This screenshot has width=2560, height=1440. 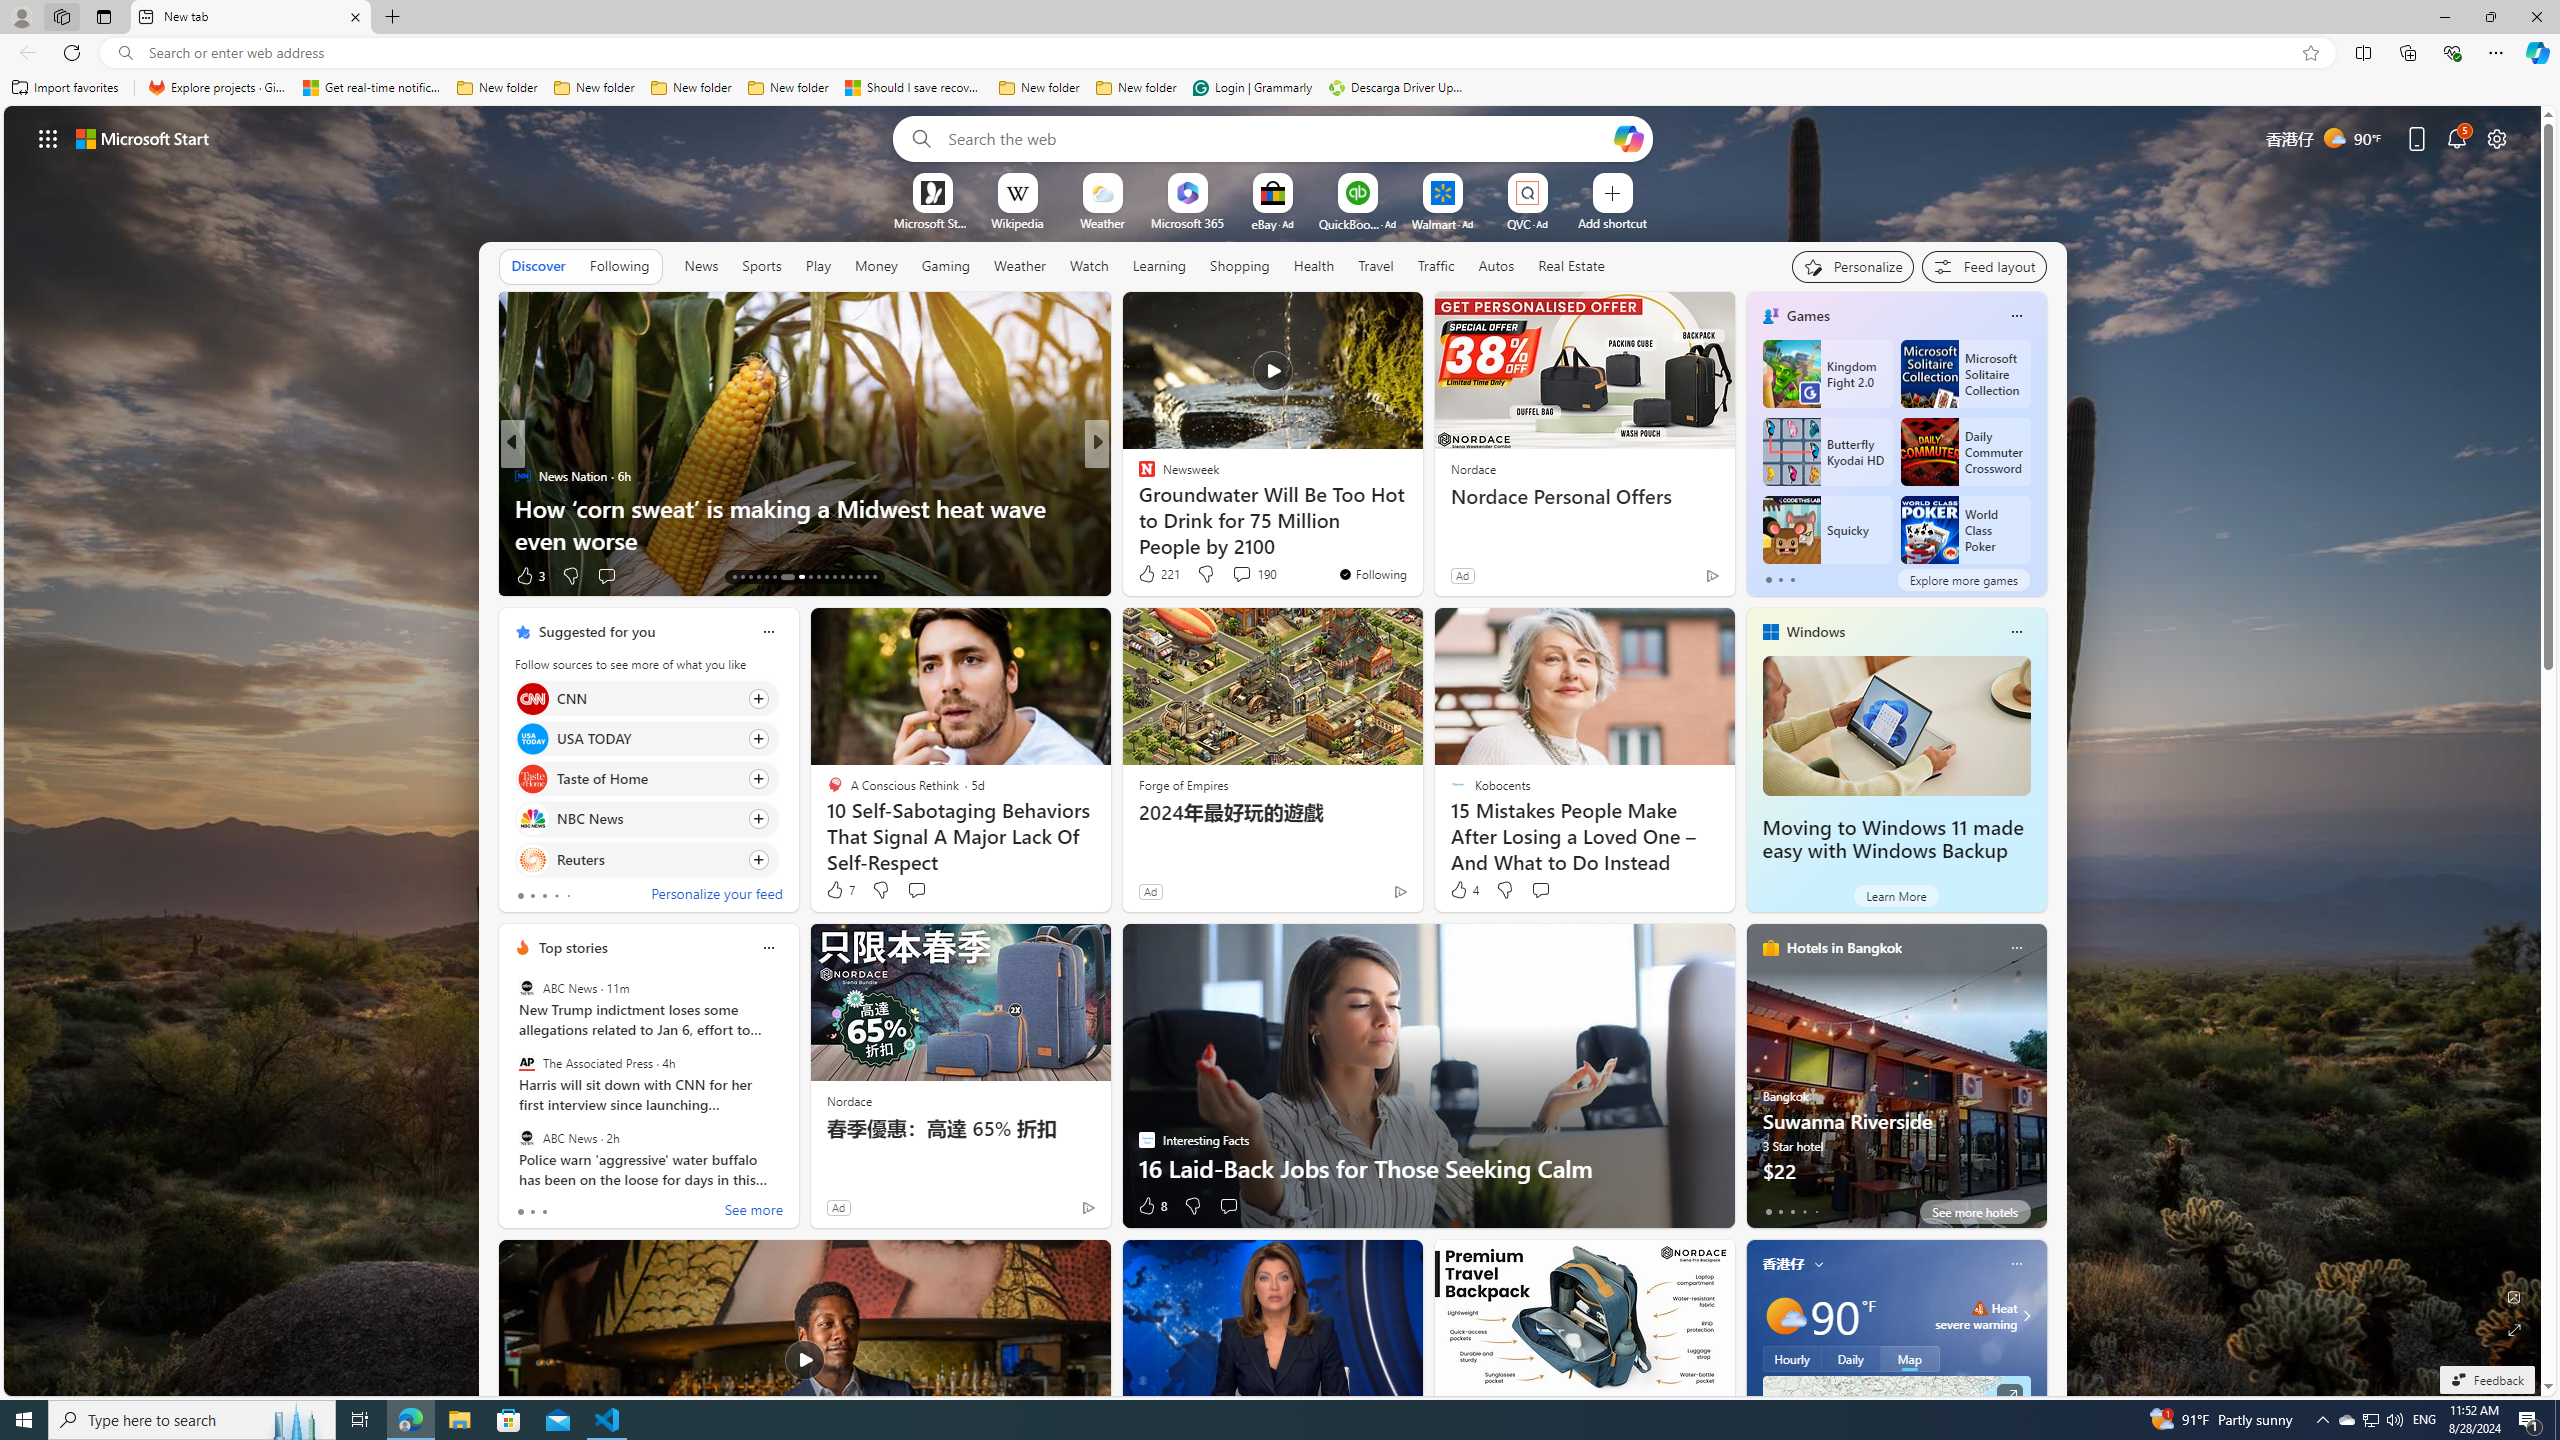 I want to click on Flannels or FlipFlops, so click(x=1137, y=476).